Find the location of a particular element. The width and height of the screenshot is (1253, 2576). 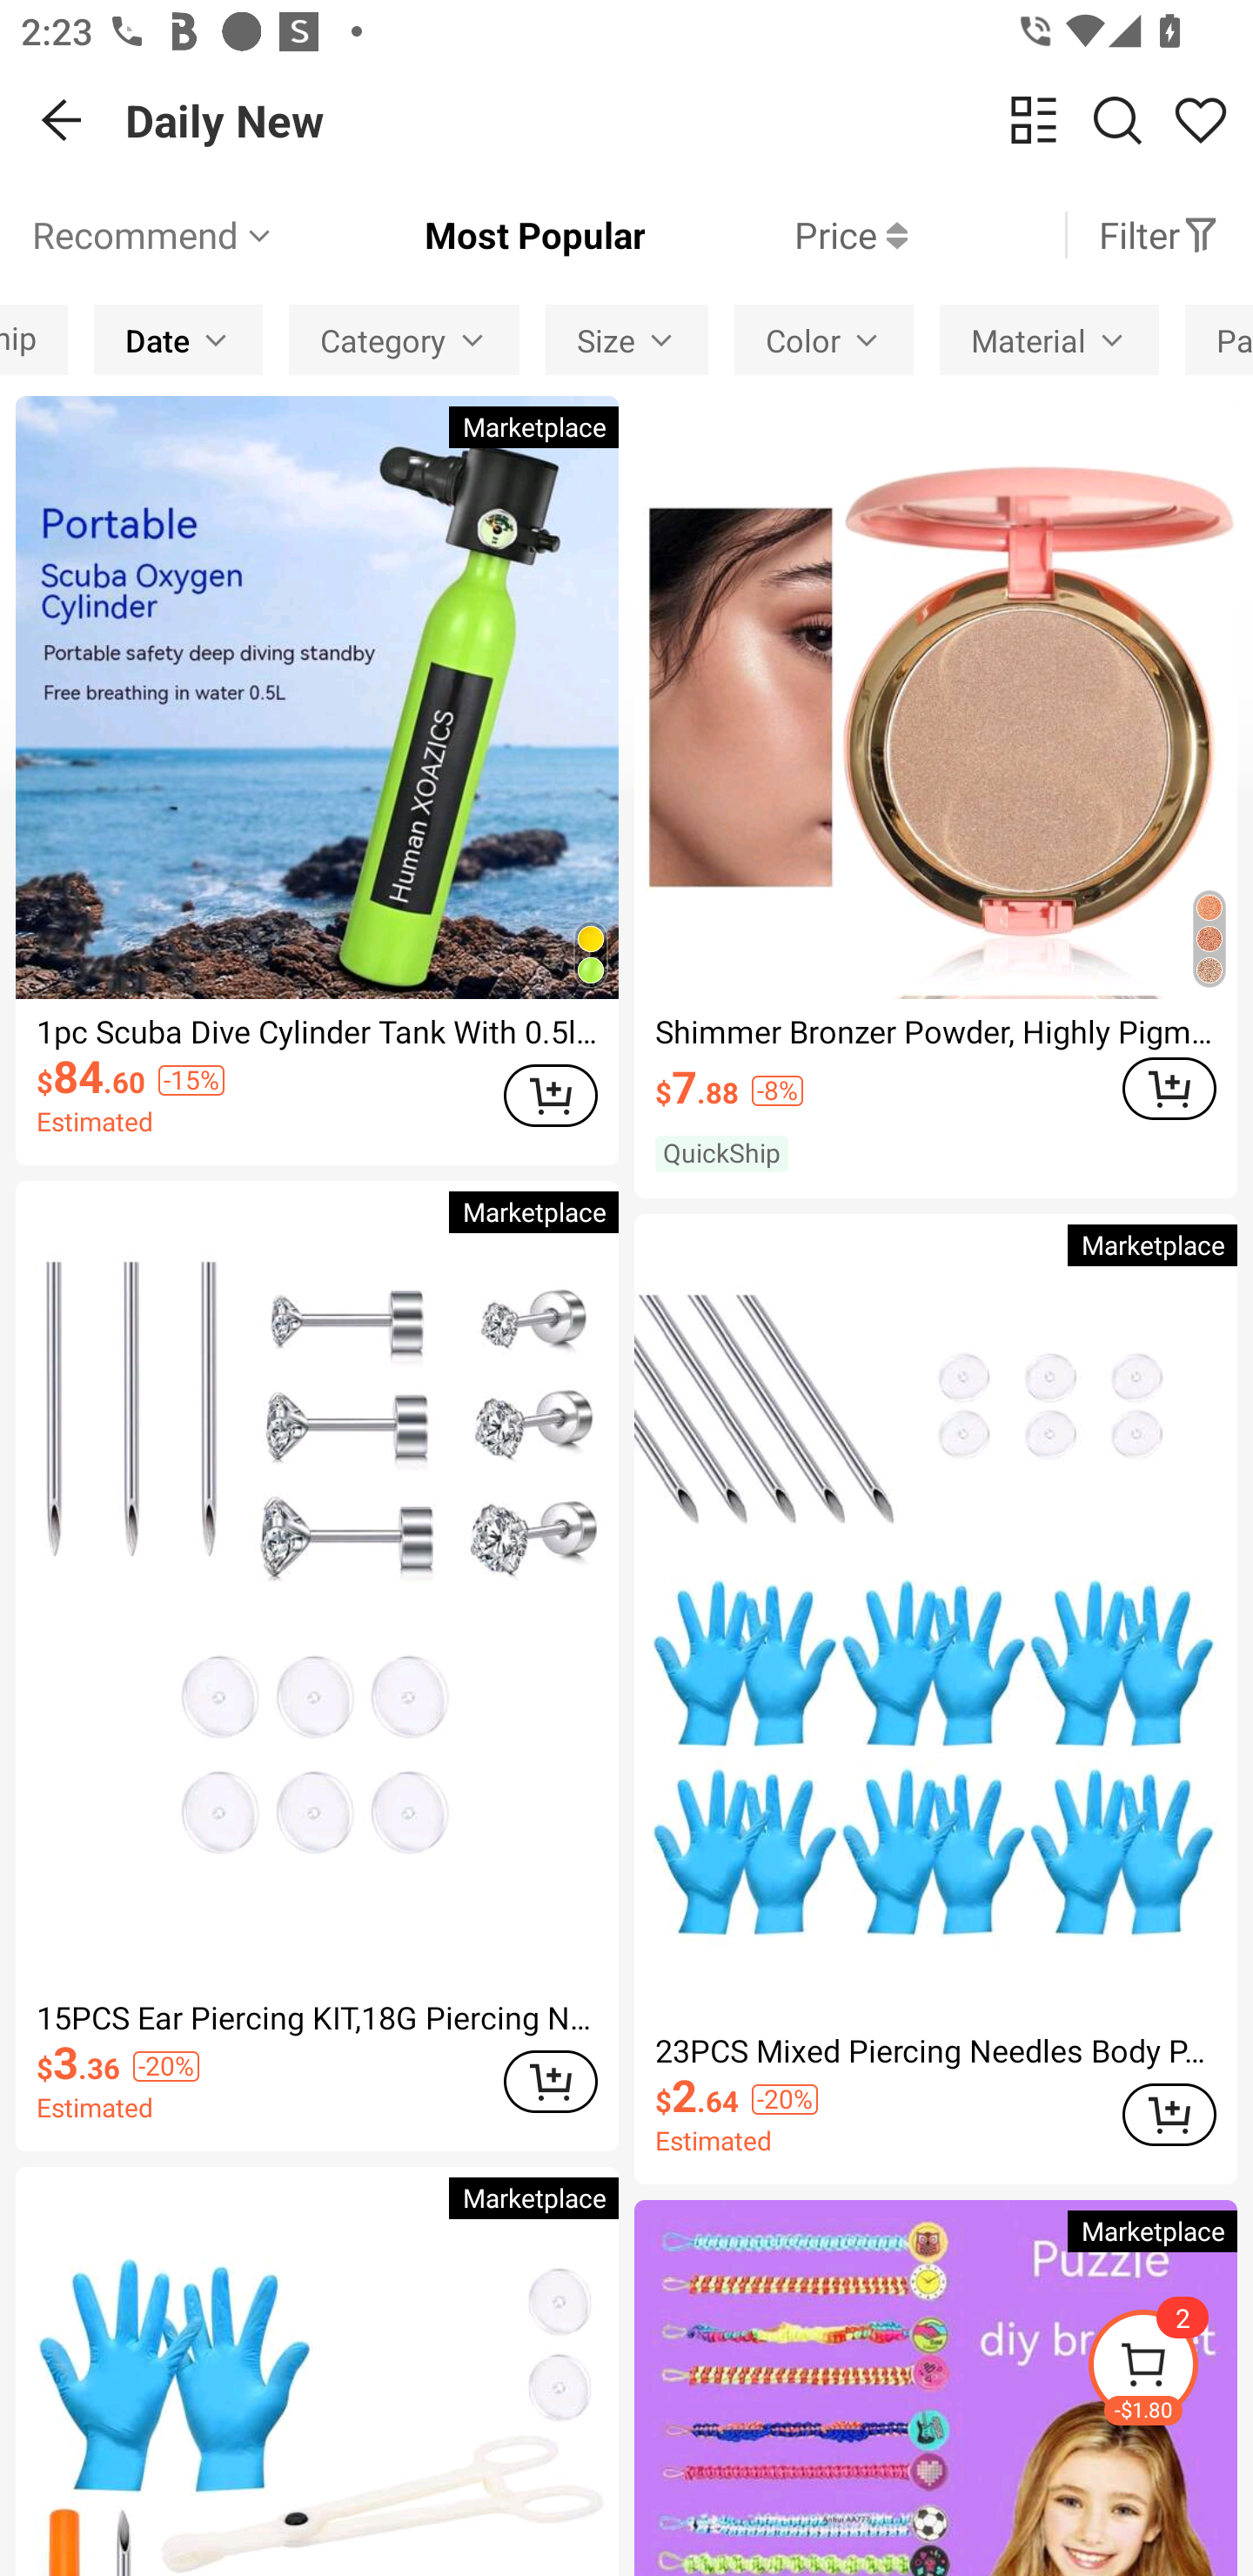

ADD TO CART is located at coordinates (1169, 1088).